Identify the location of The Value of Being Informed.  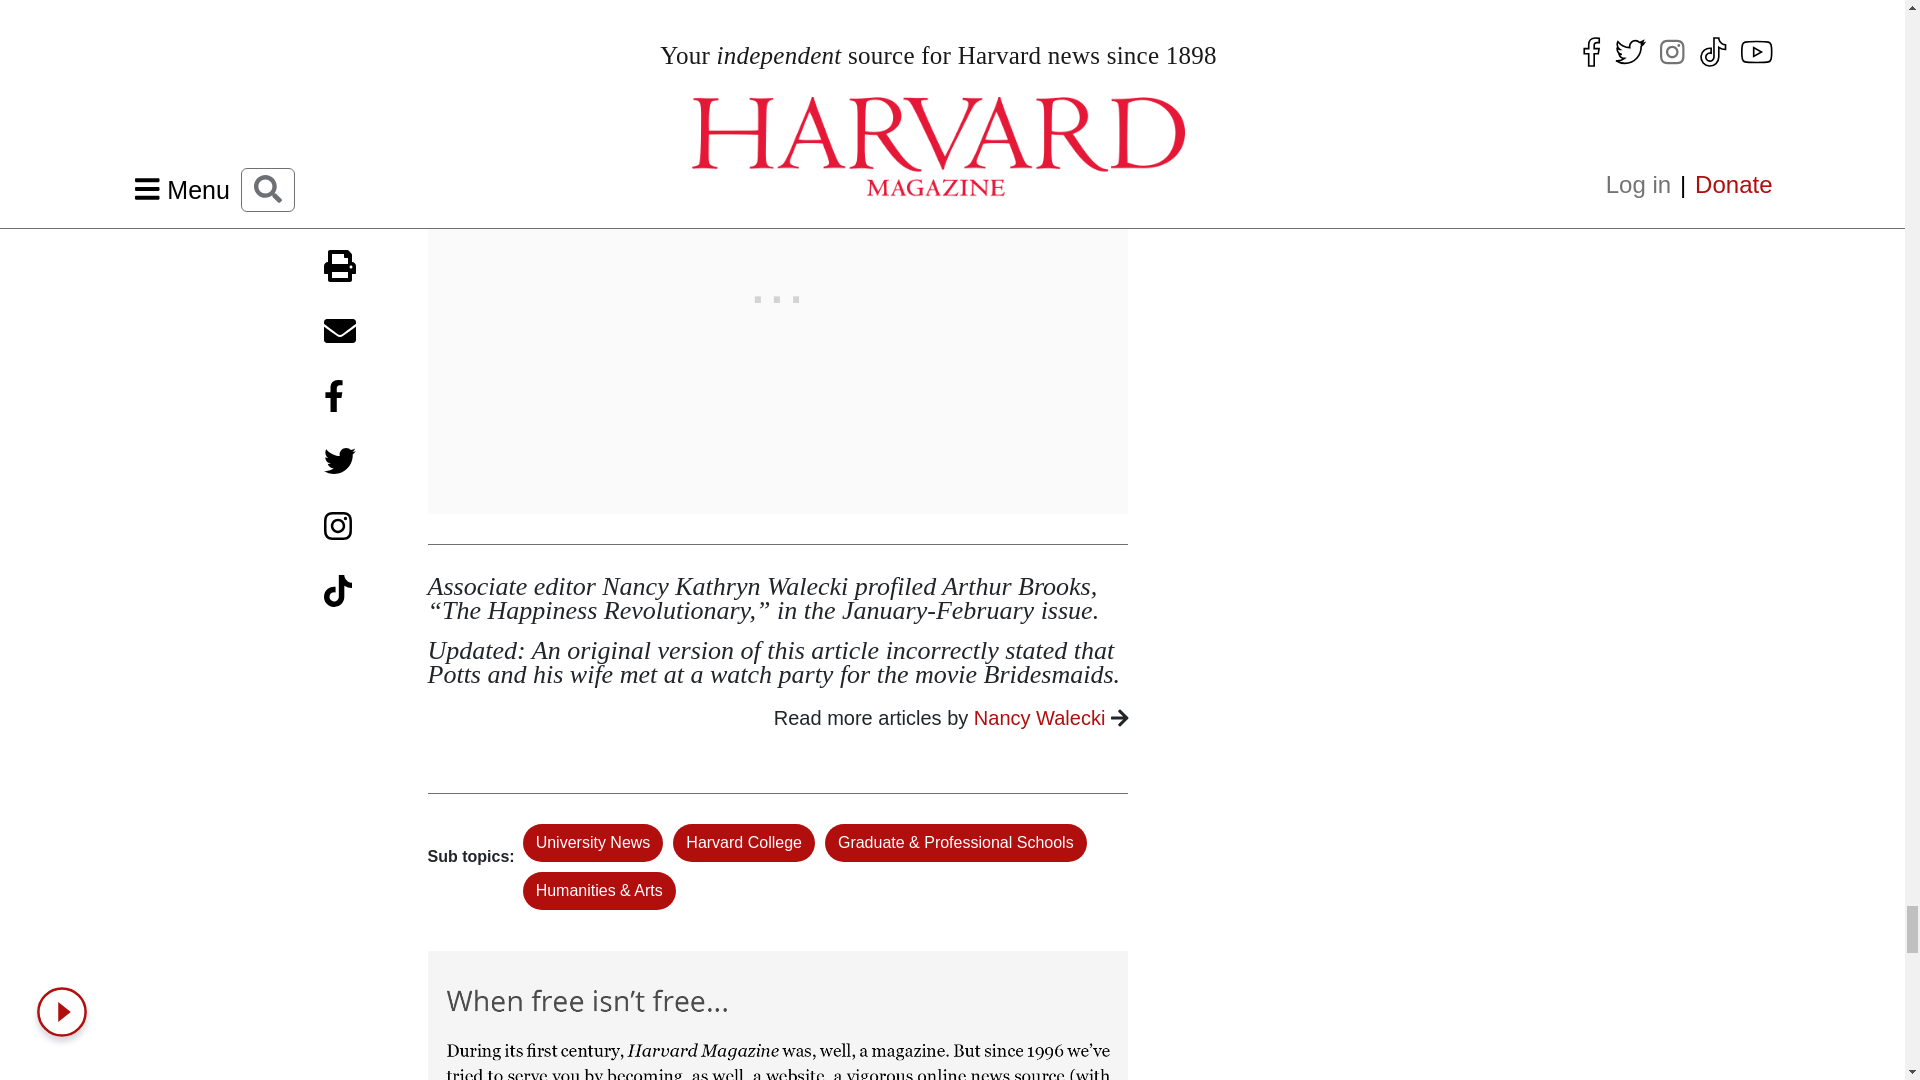
(778, 995).